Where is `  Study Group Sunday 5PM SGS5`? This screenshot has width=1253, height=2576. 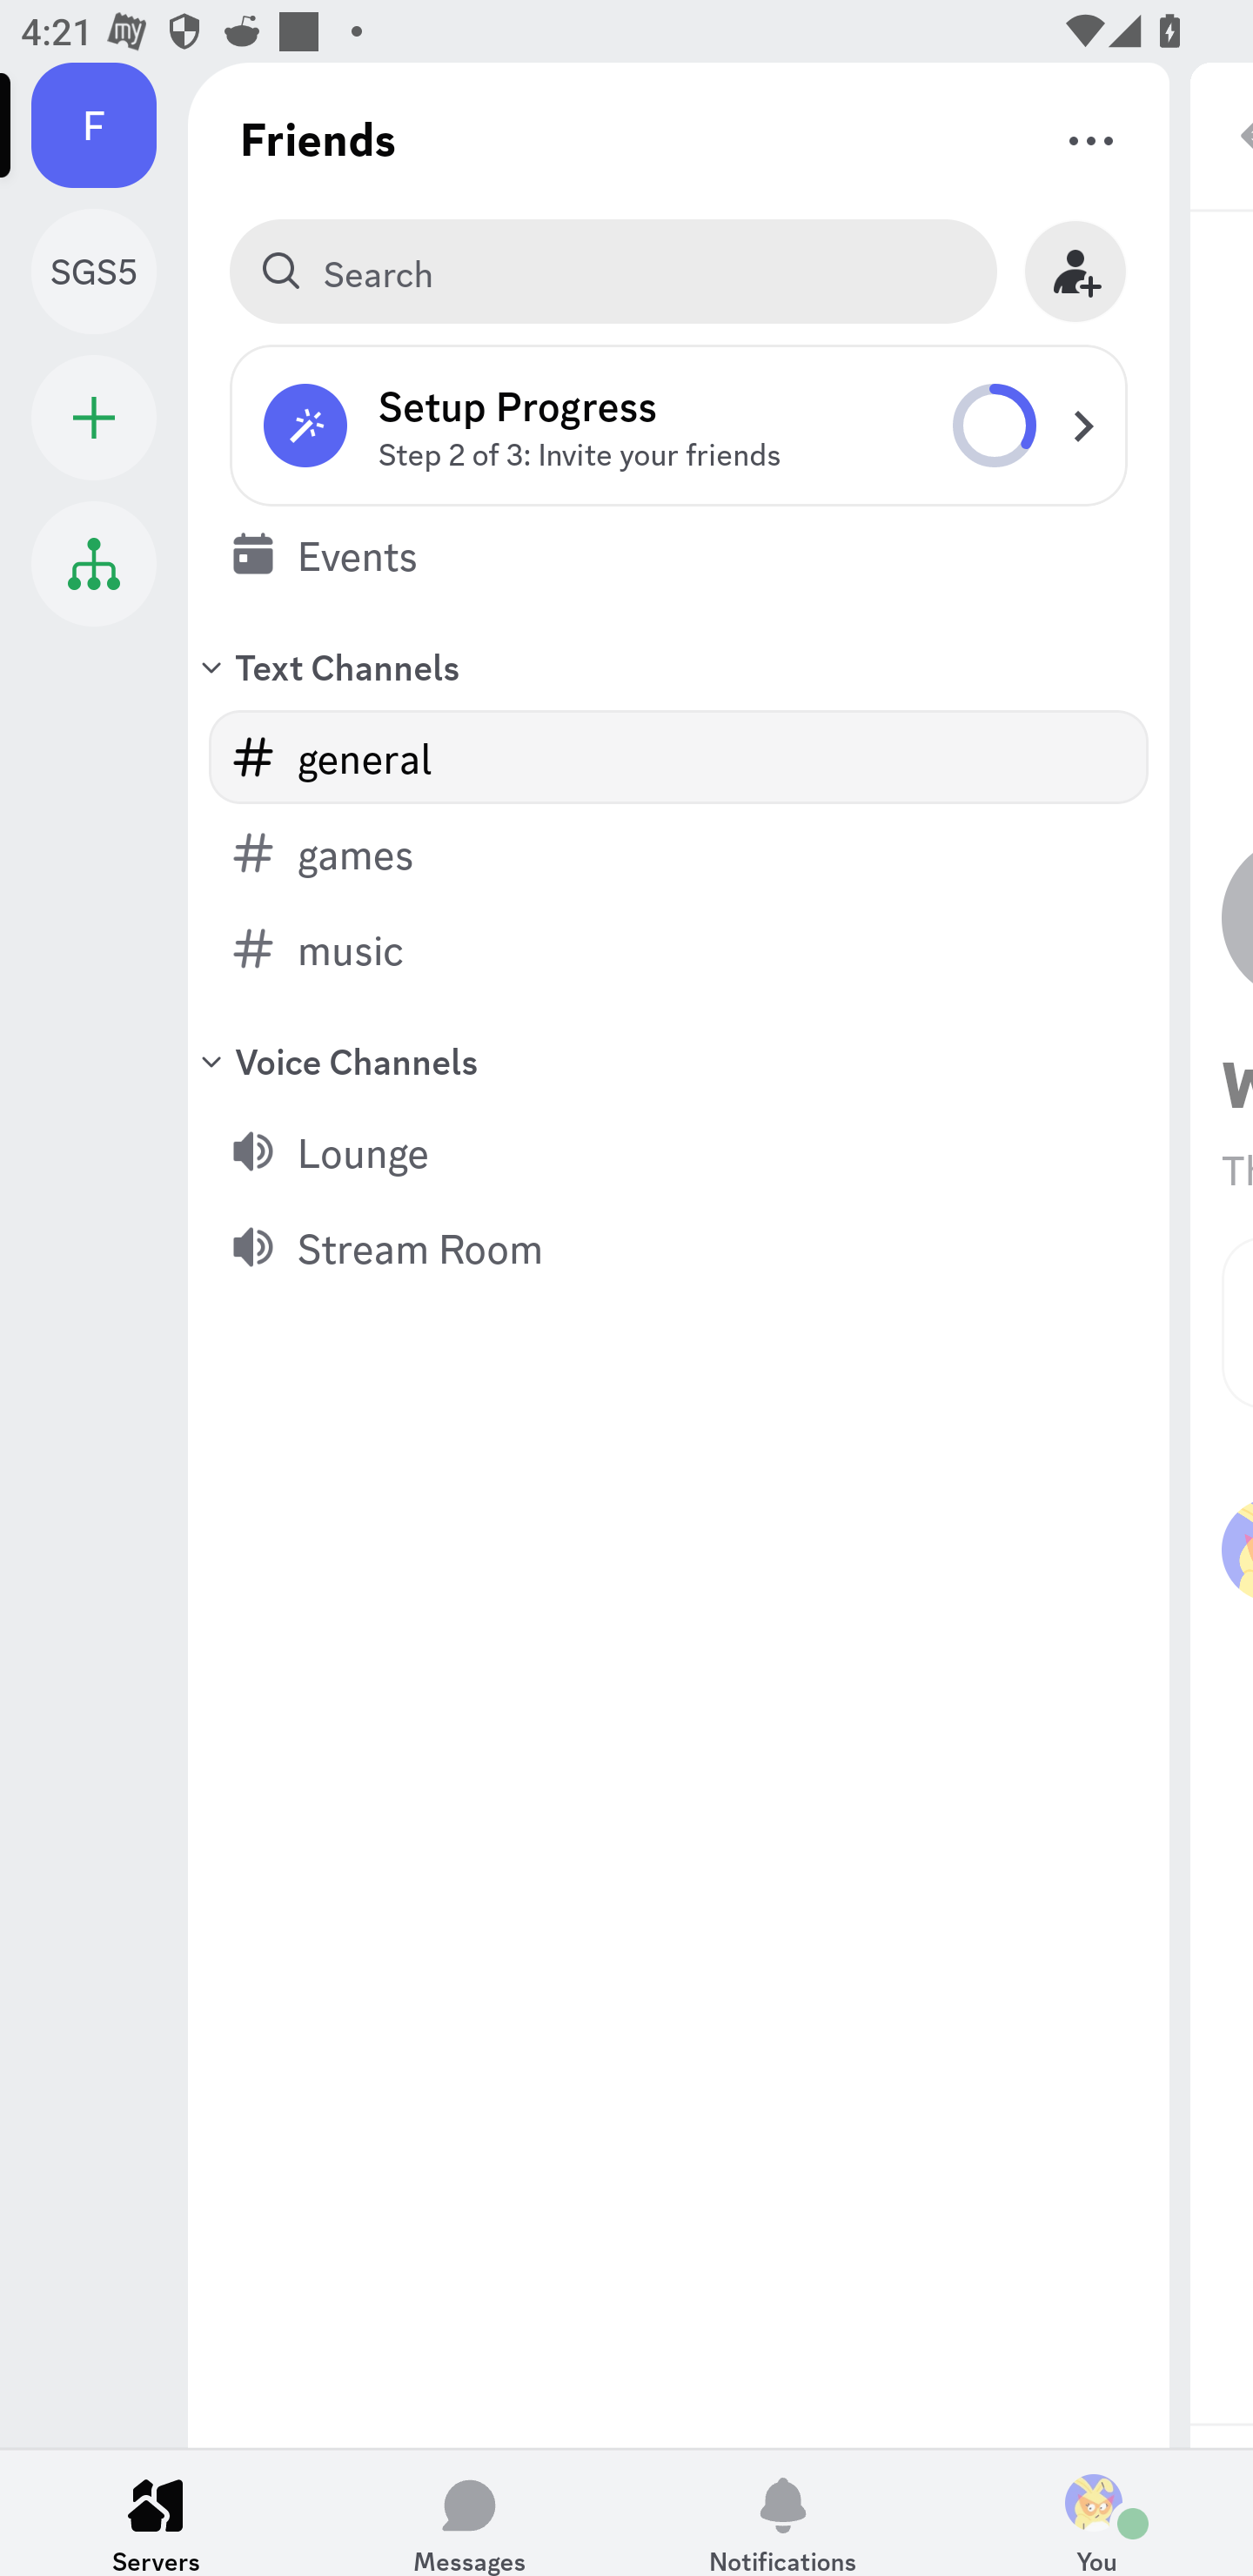
  Study Group Sunday 5PM SGS5 is located at coordinates (110, 272).